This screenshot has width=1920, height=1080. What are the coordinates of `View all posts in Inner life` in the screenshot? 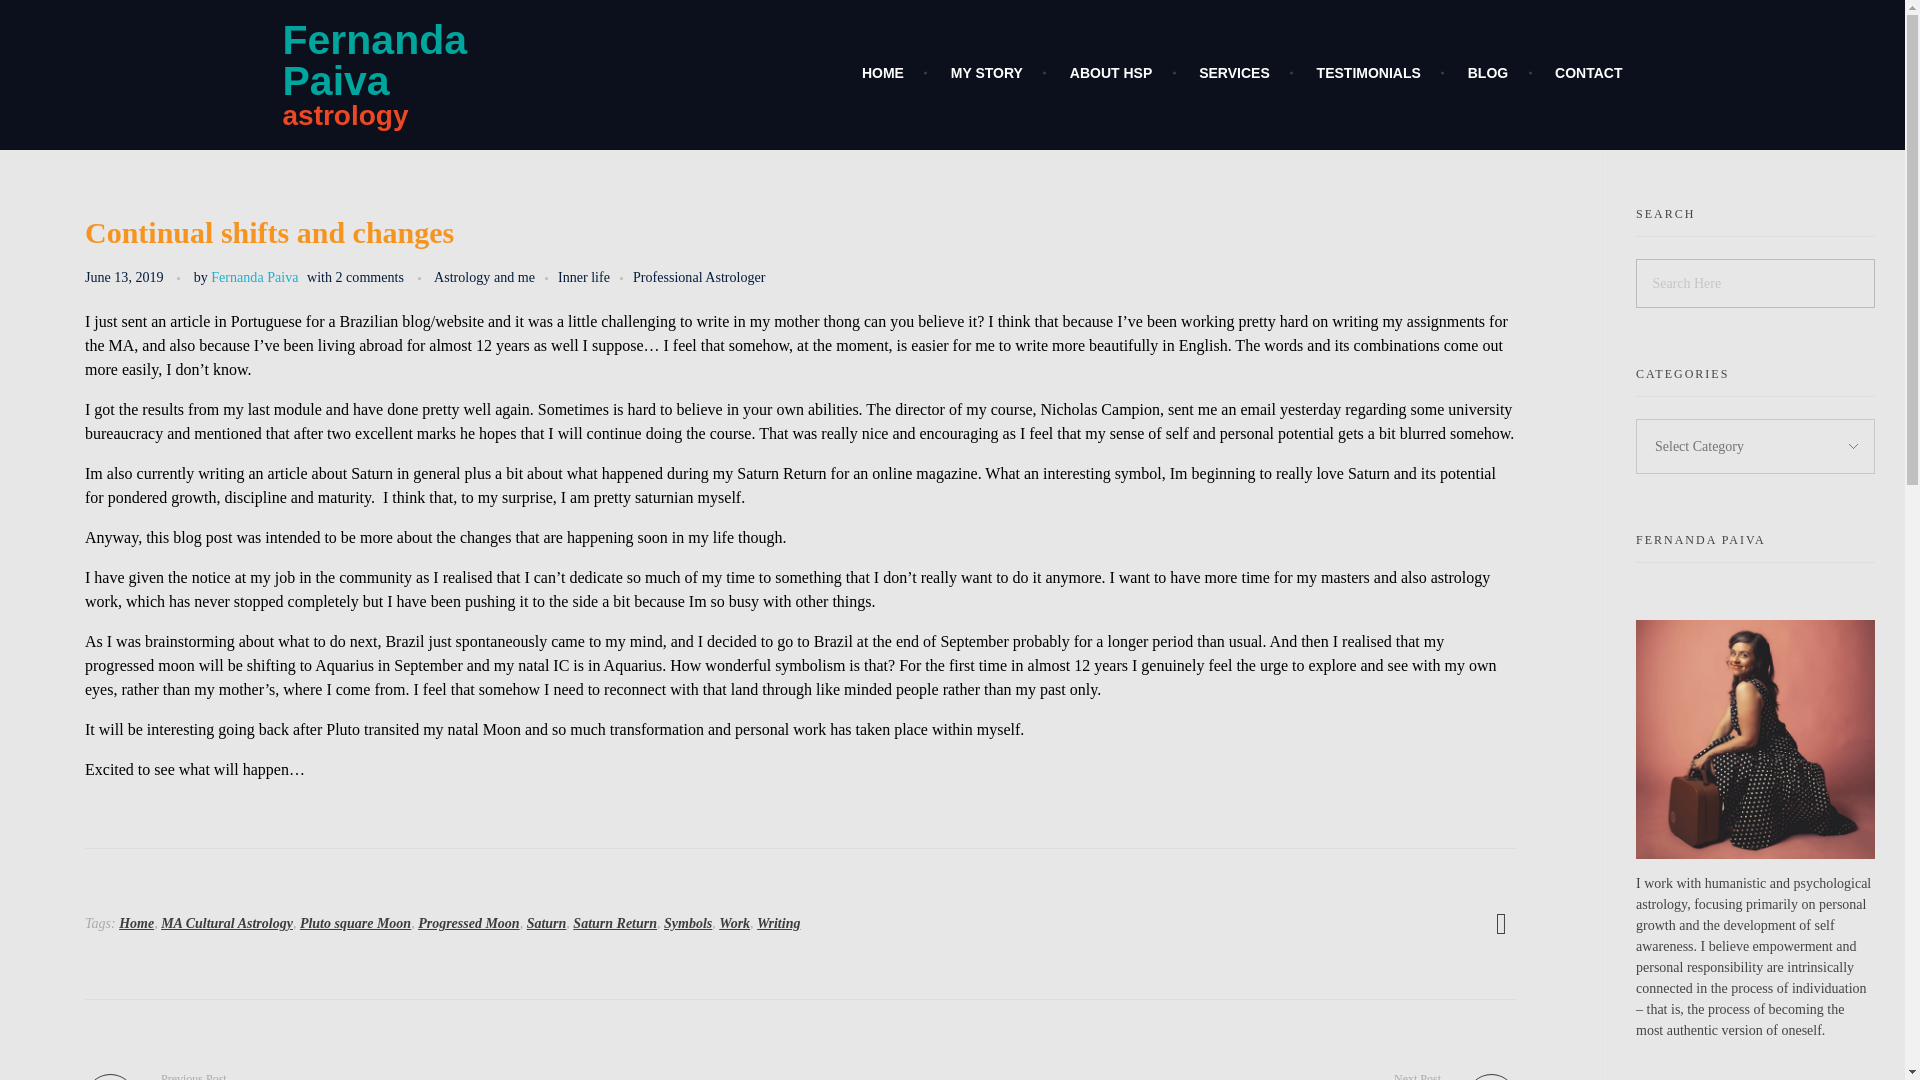 It's located at (596, 277).